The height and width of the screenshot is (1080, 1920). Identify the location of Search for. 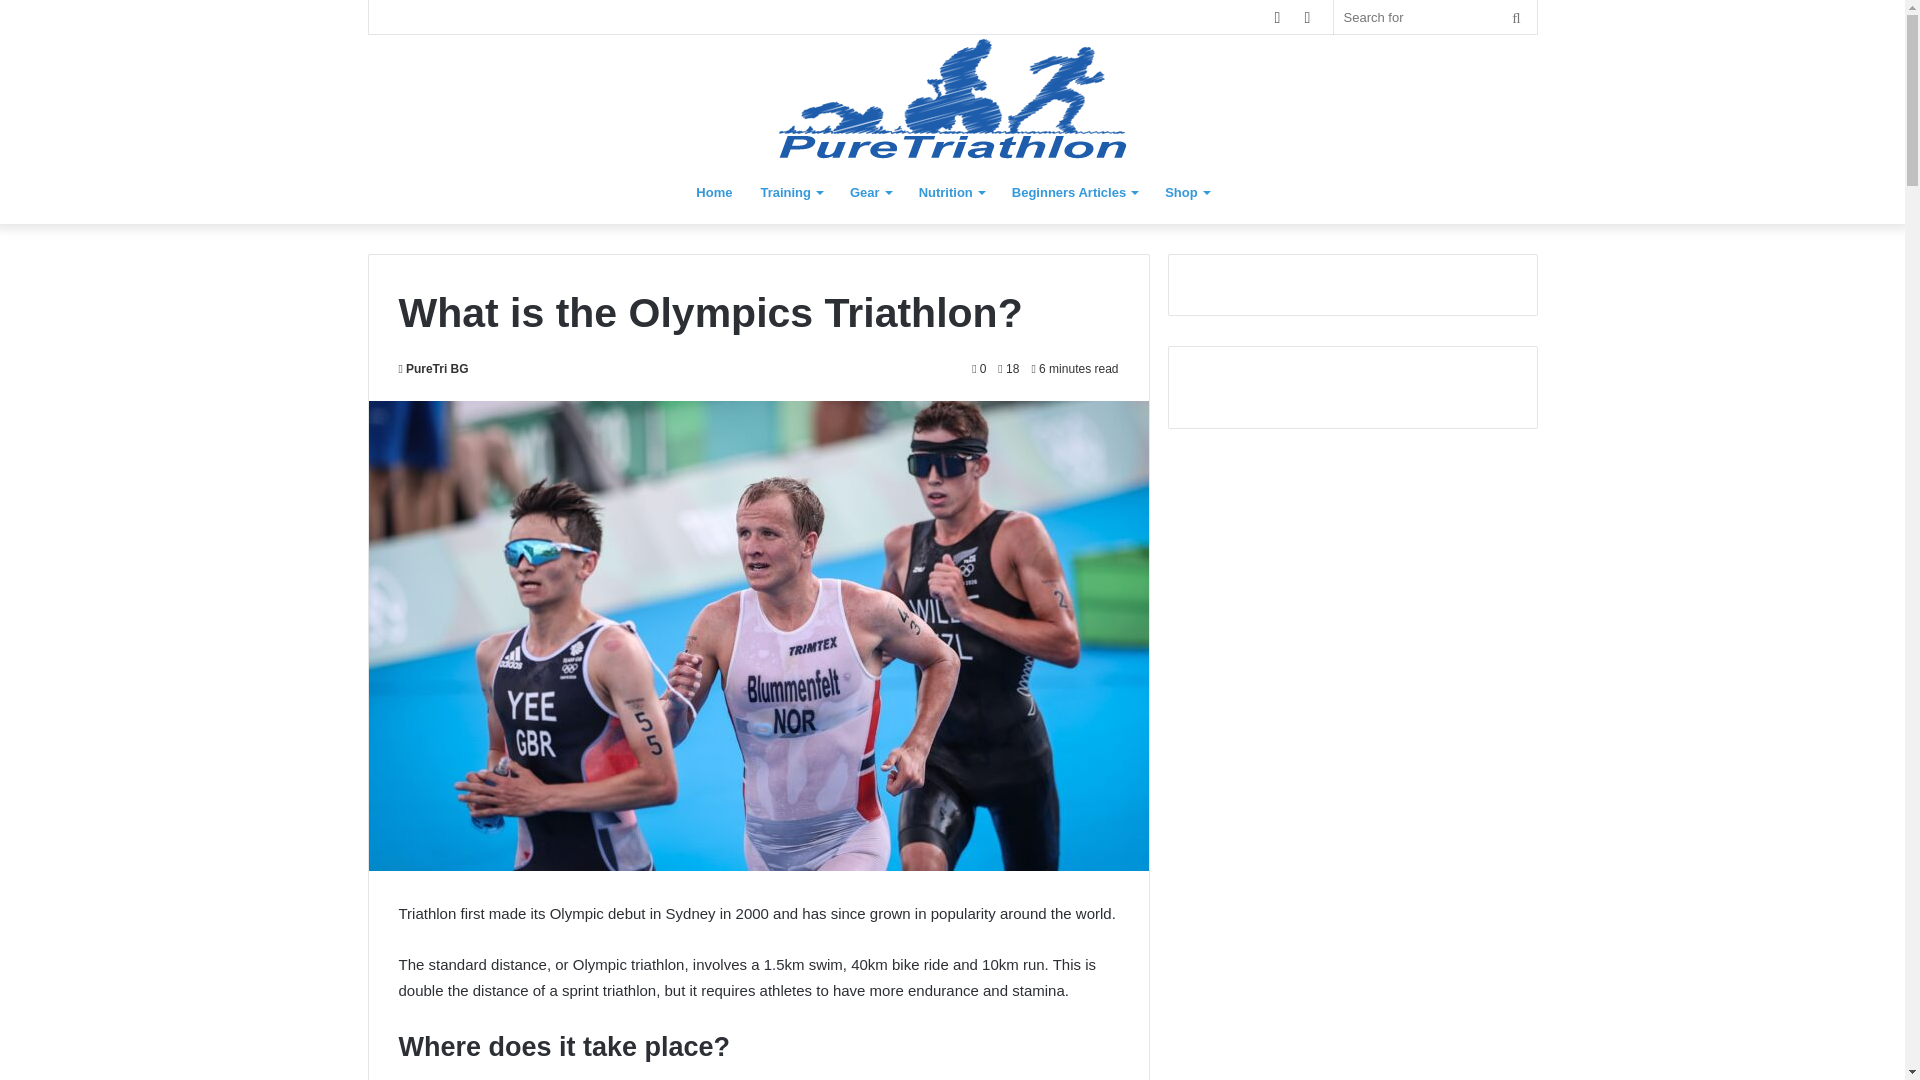
(1436, 17).